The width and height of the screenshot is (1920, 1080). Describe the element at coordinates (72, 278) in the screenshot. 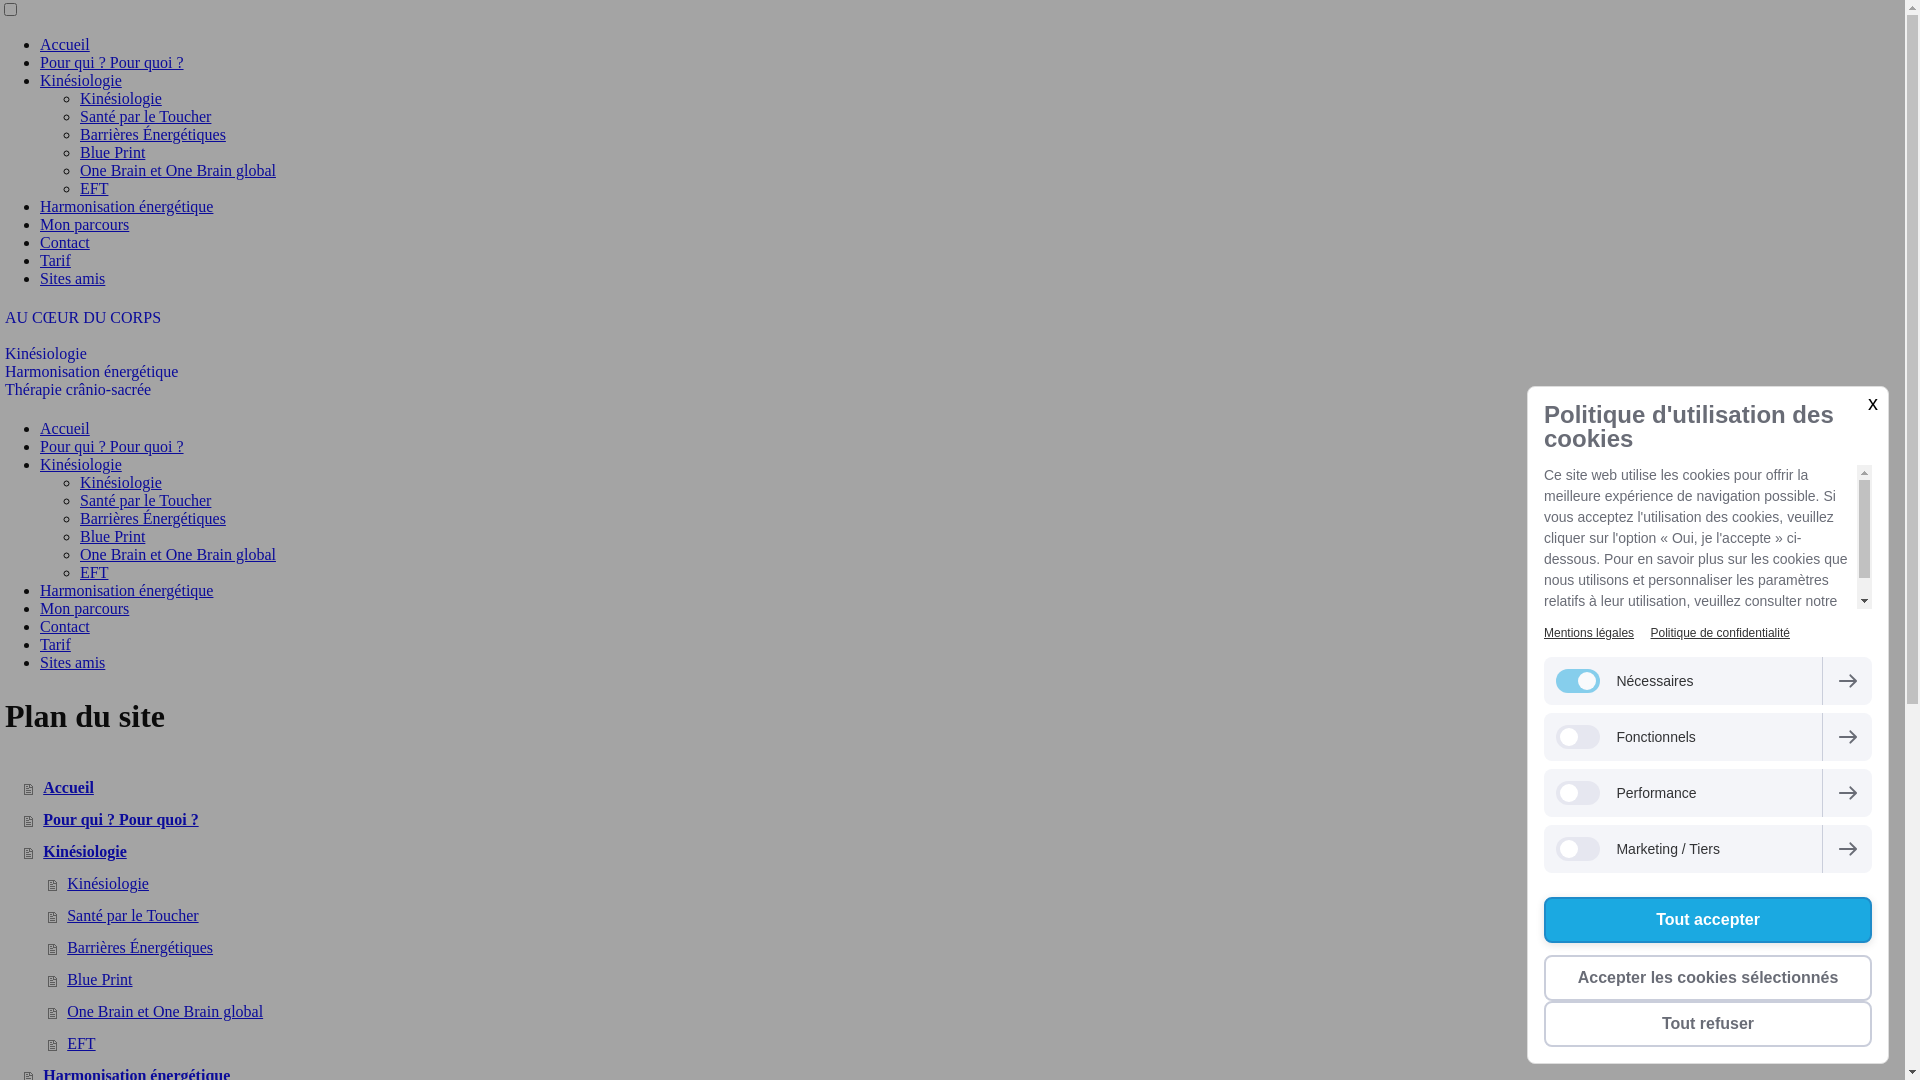

I see `Sites amis` at that location.